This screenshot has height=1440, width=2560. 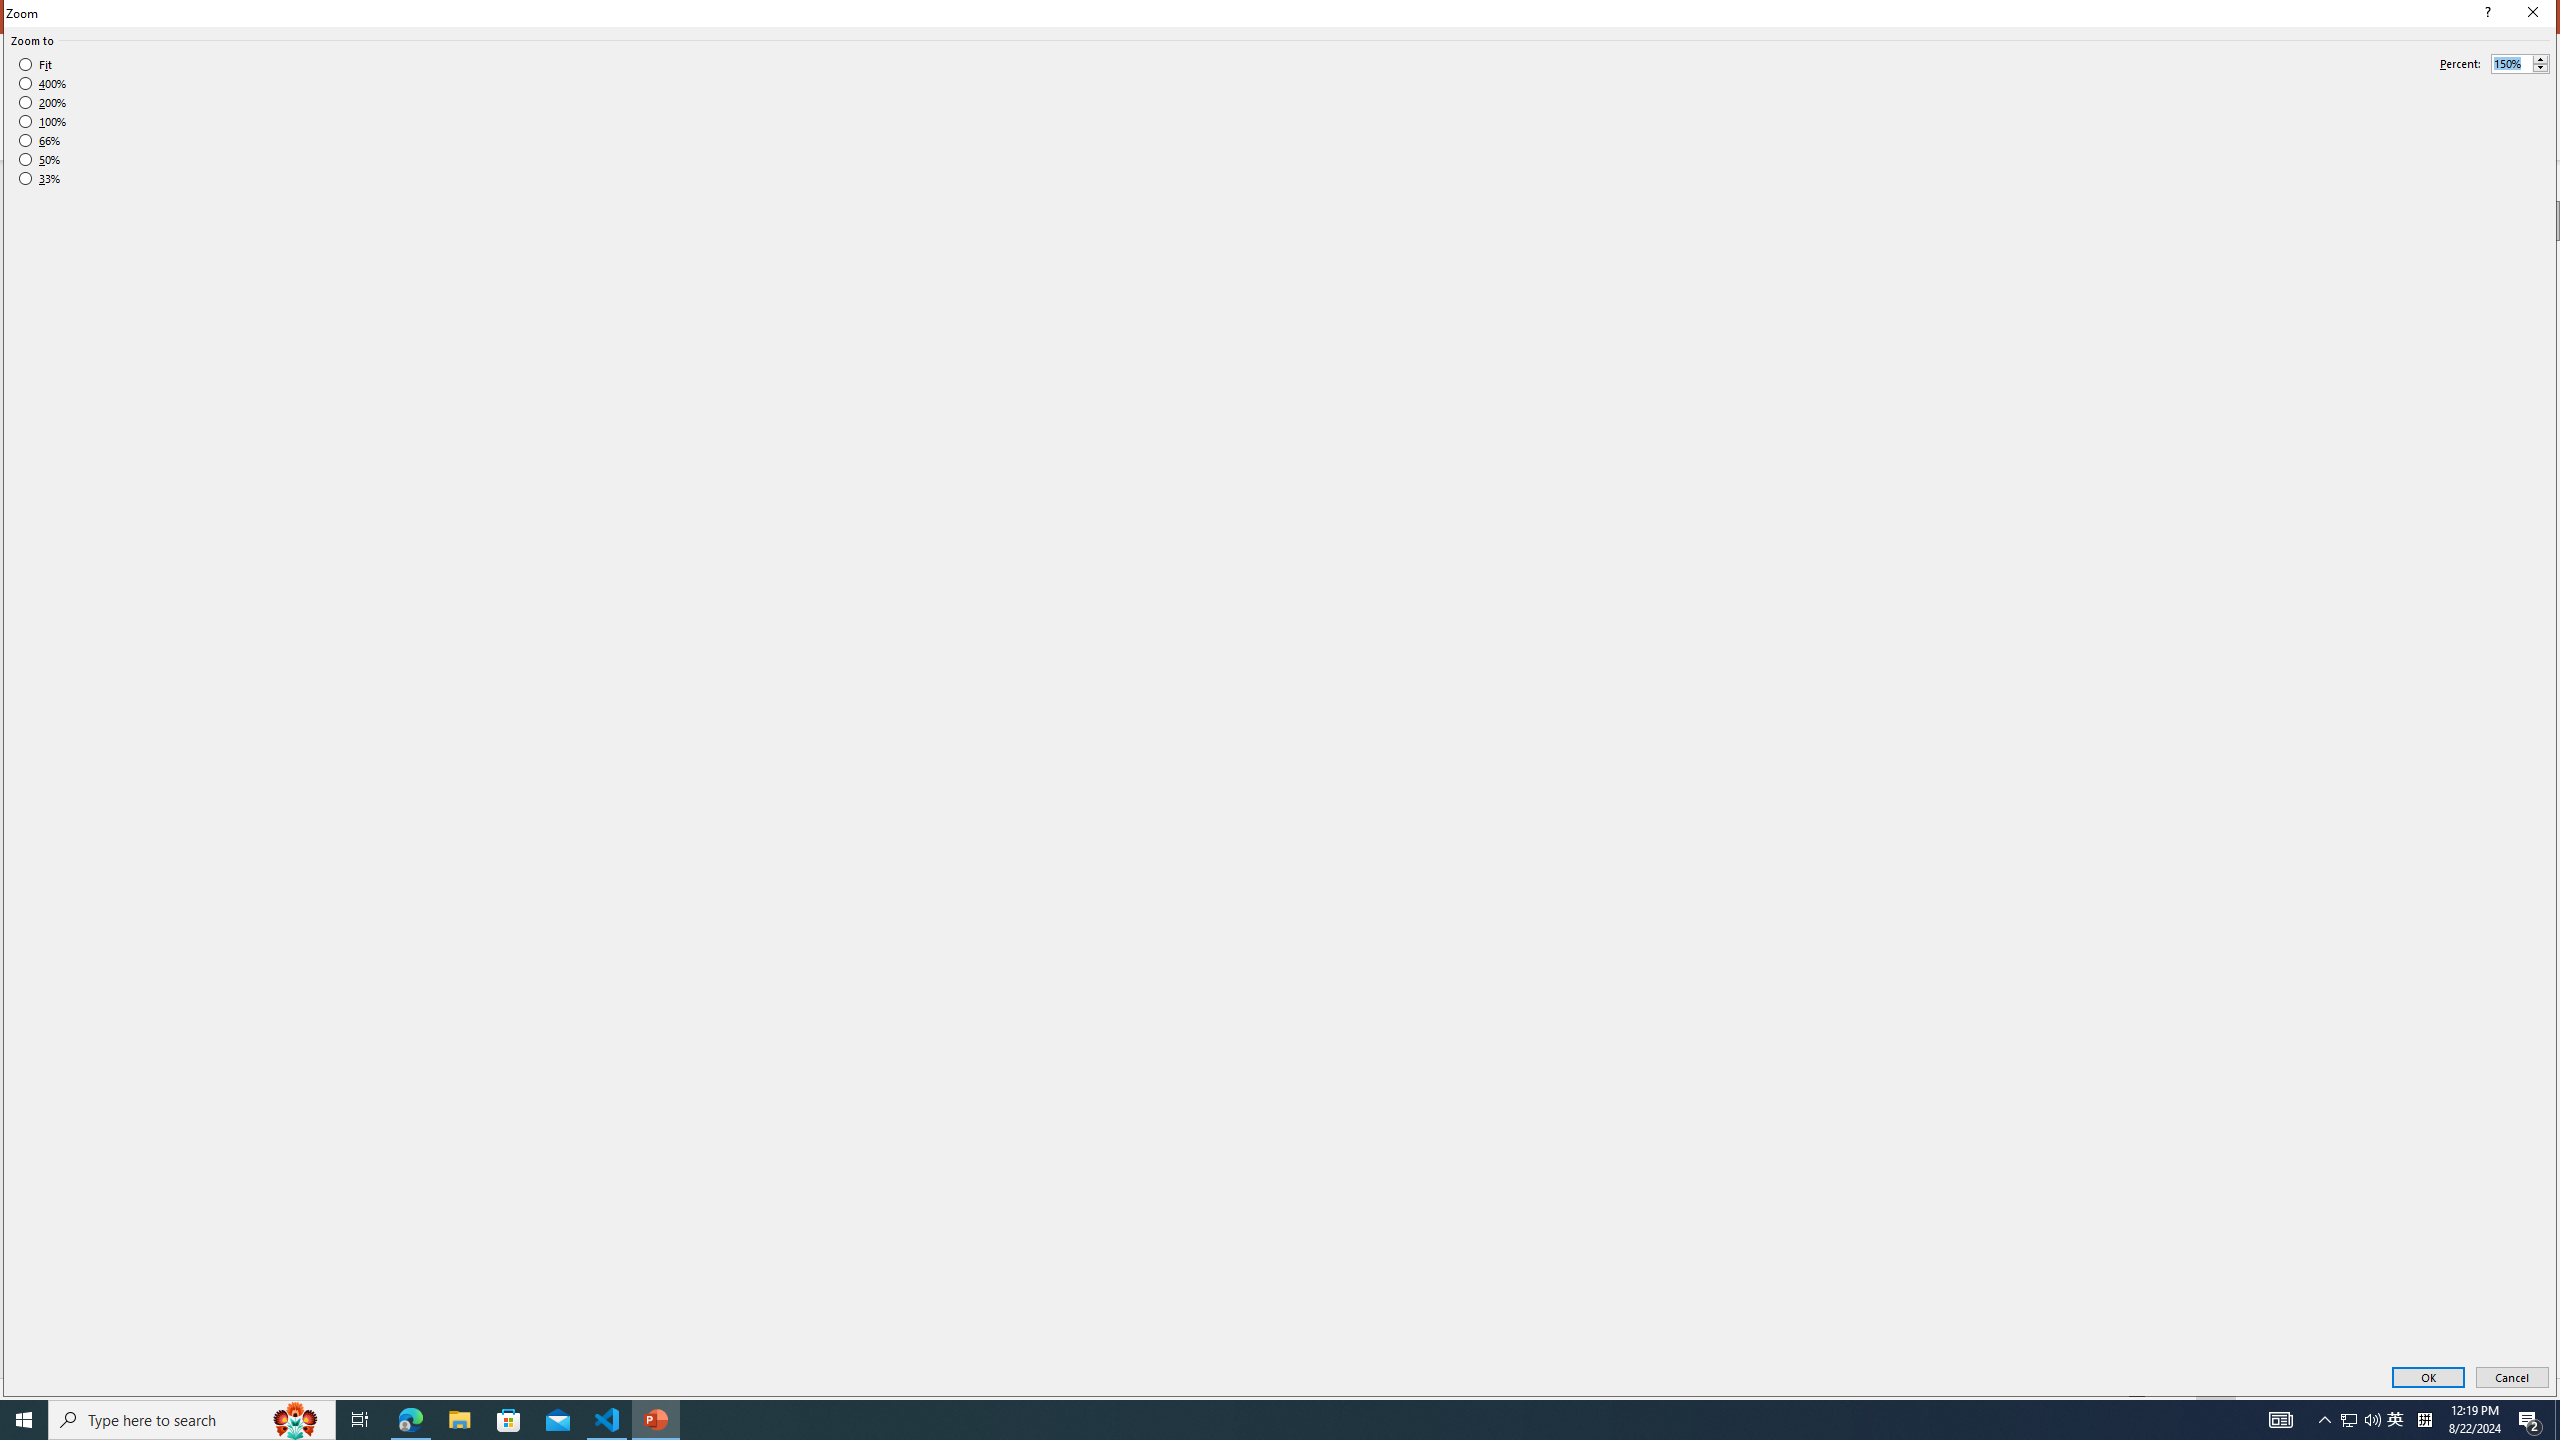 What do you see at coordinates (2510, 64) in the screenshot?
I see `Percent` at bounding box center [2510, 64].